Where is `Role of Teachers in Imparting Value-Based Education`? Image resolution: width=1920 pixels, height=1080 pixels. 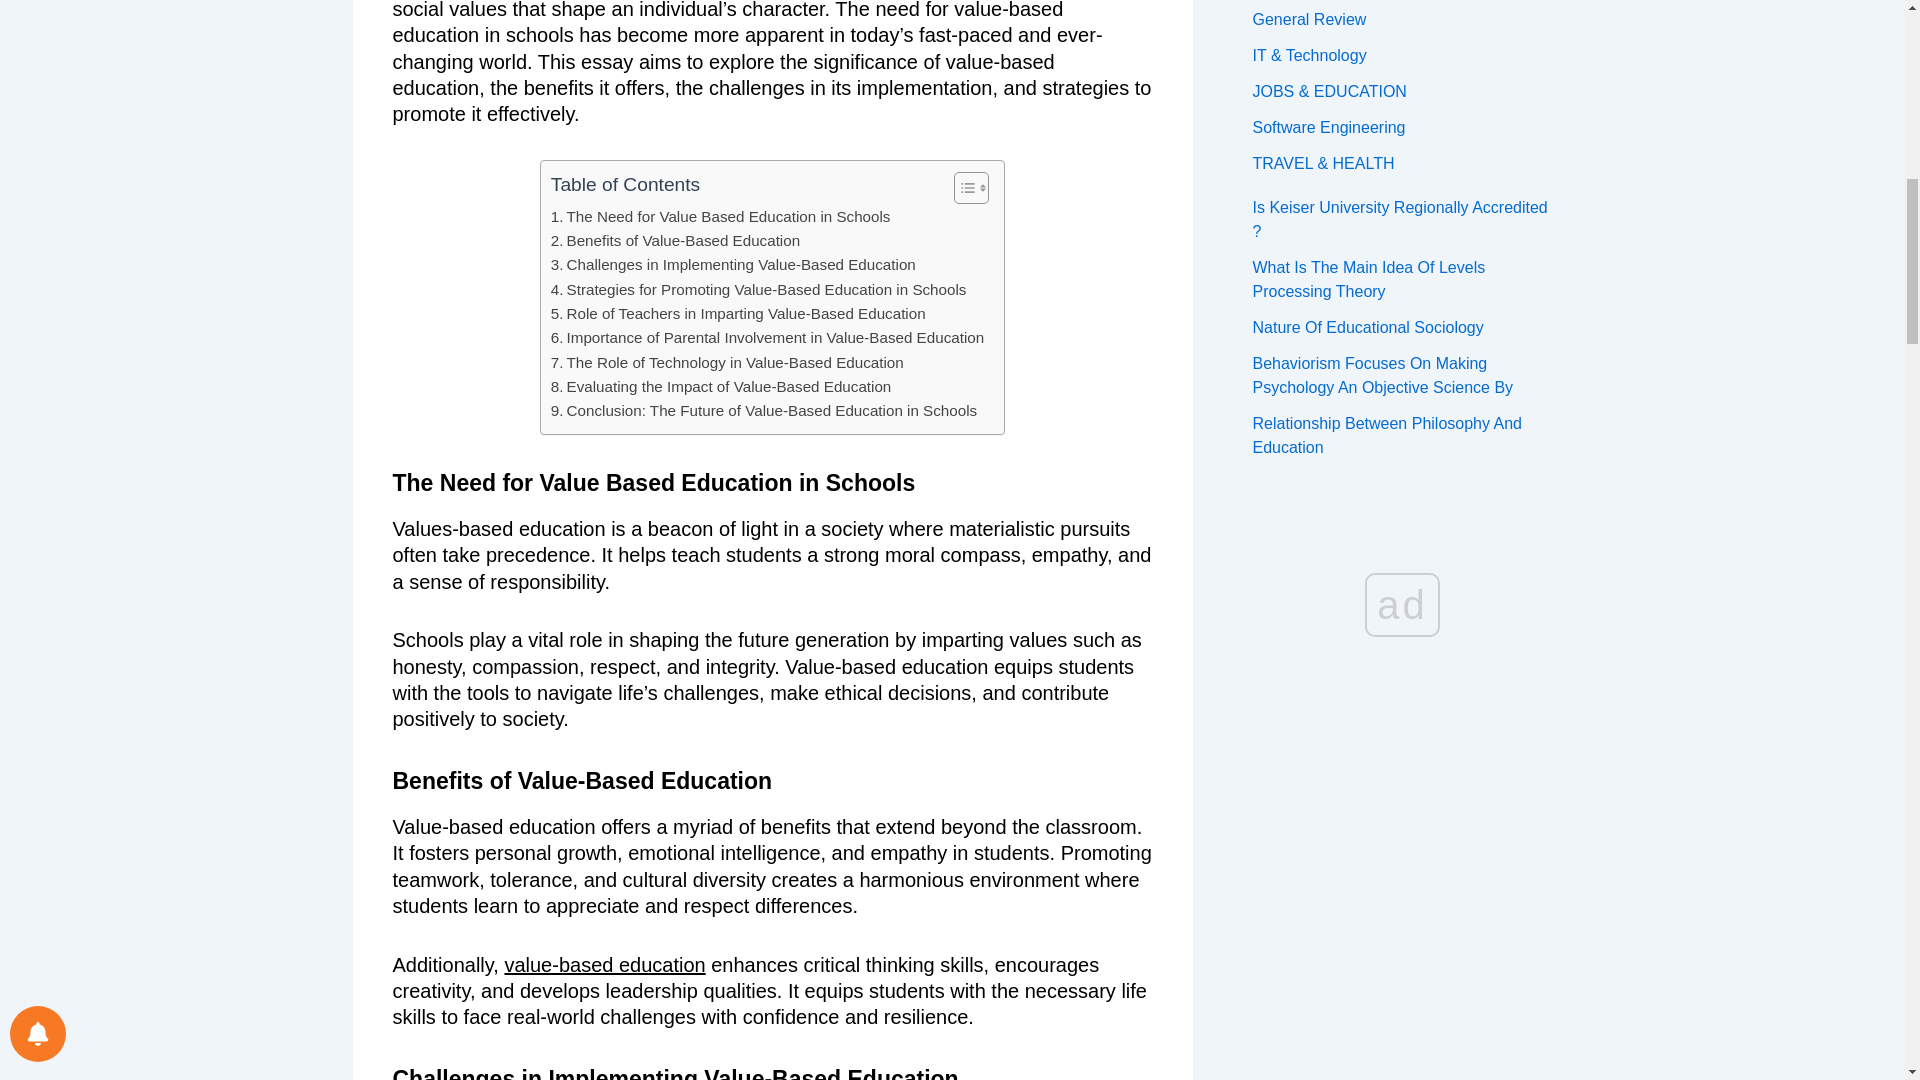 Role of Teachers in Imparting Value-Based Education is located at coordinates (738, 314).